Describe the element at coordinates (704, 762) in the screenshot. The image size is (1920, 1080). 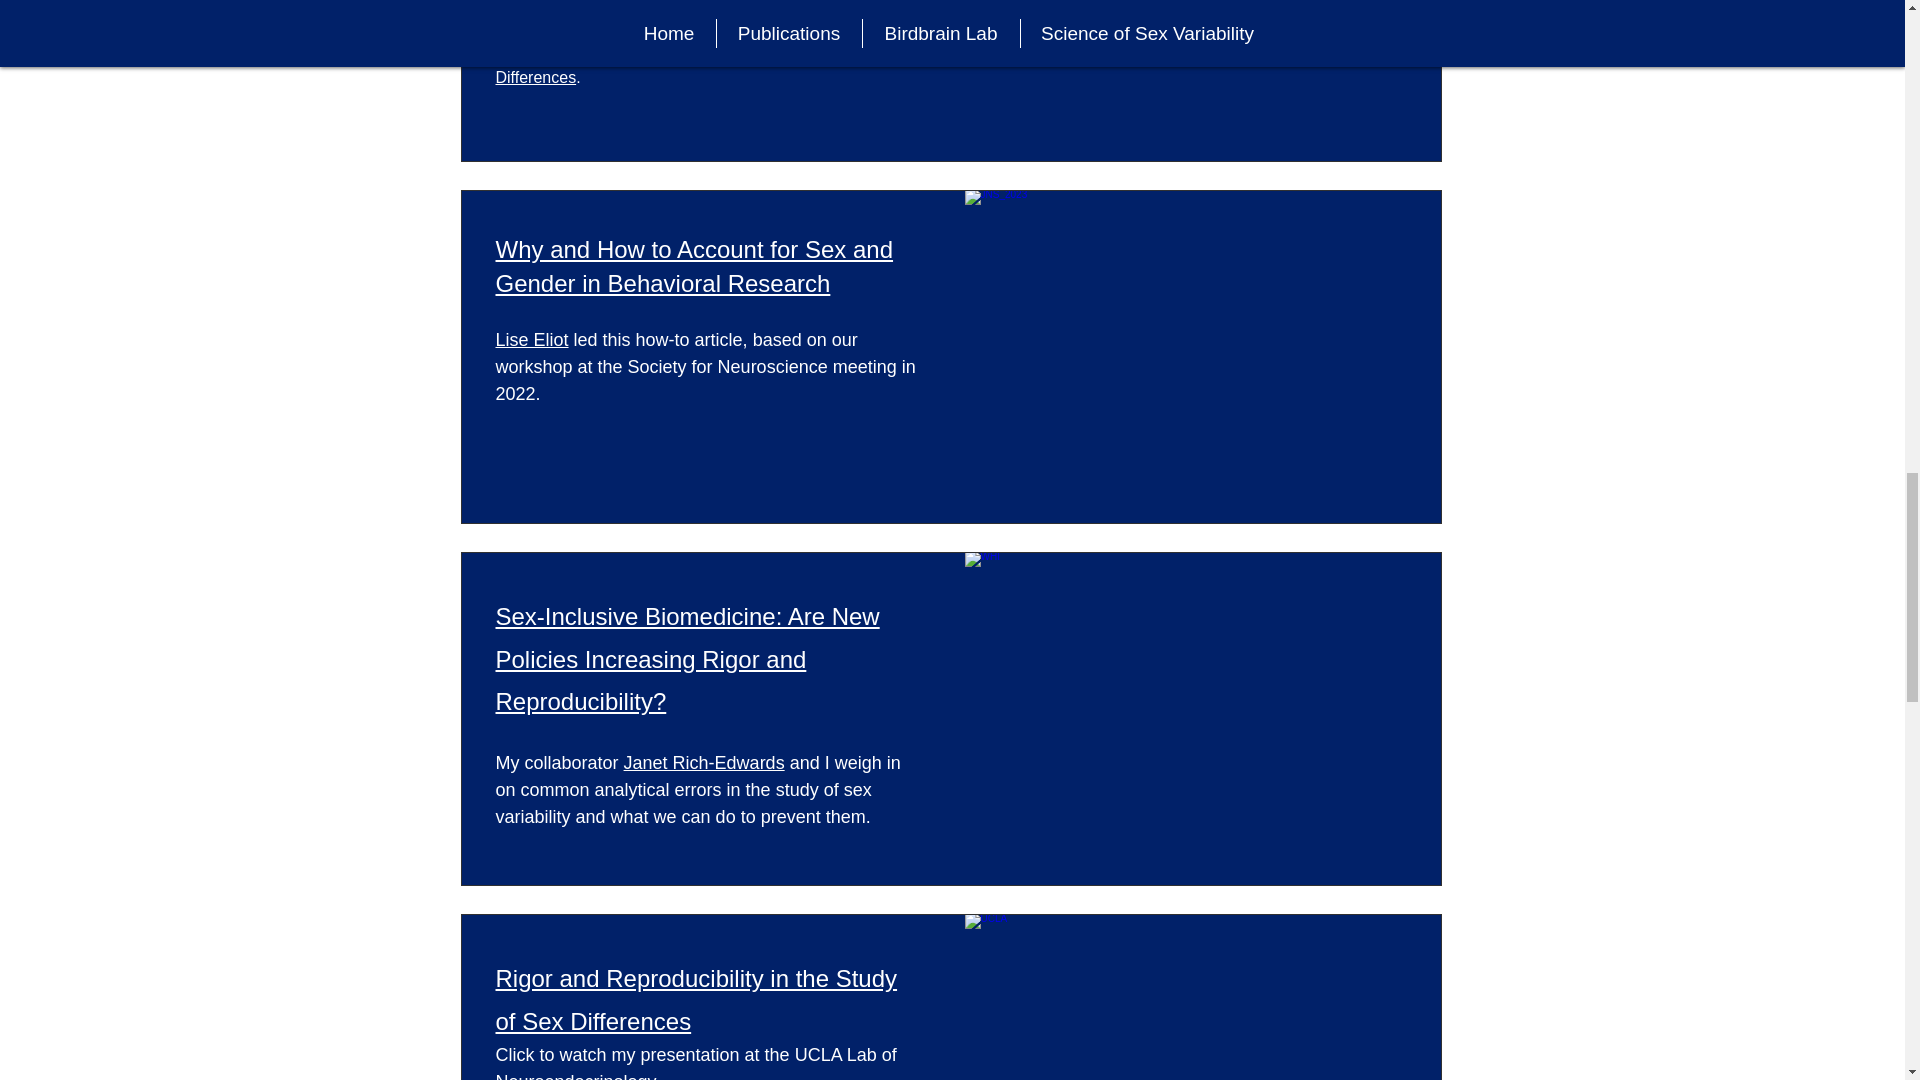
I see `Janet Rich-Edwards` at that location.